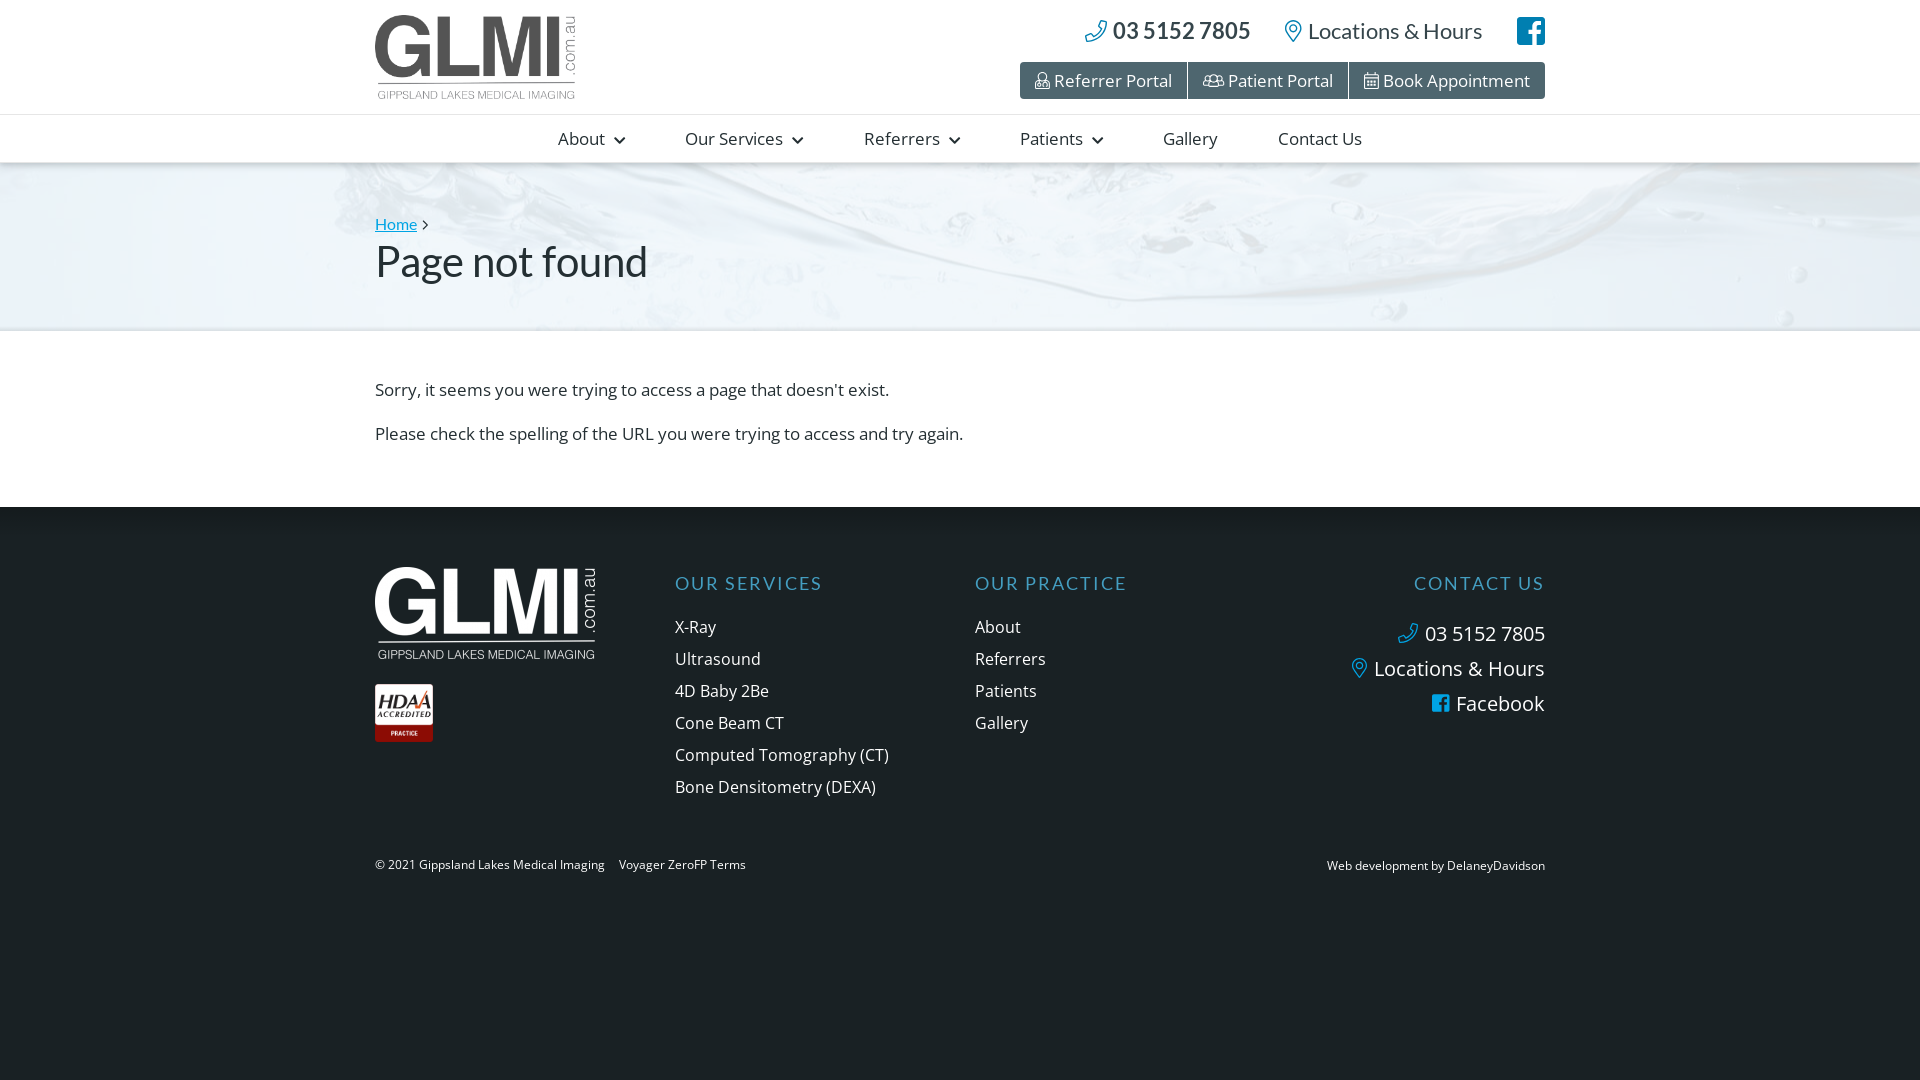  Describe the element at coordinates (682, 864) in the screenshot. I see `Voyager ZeroFP Terms` at that location.